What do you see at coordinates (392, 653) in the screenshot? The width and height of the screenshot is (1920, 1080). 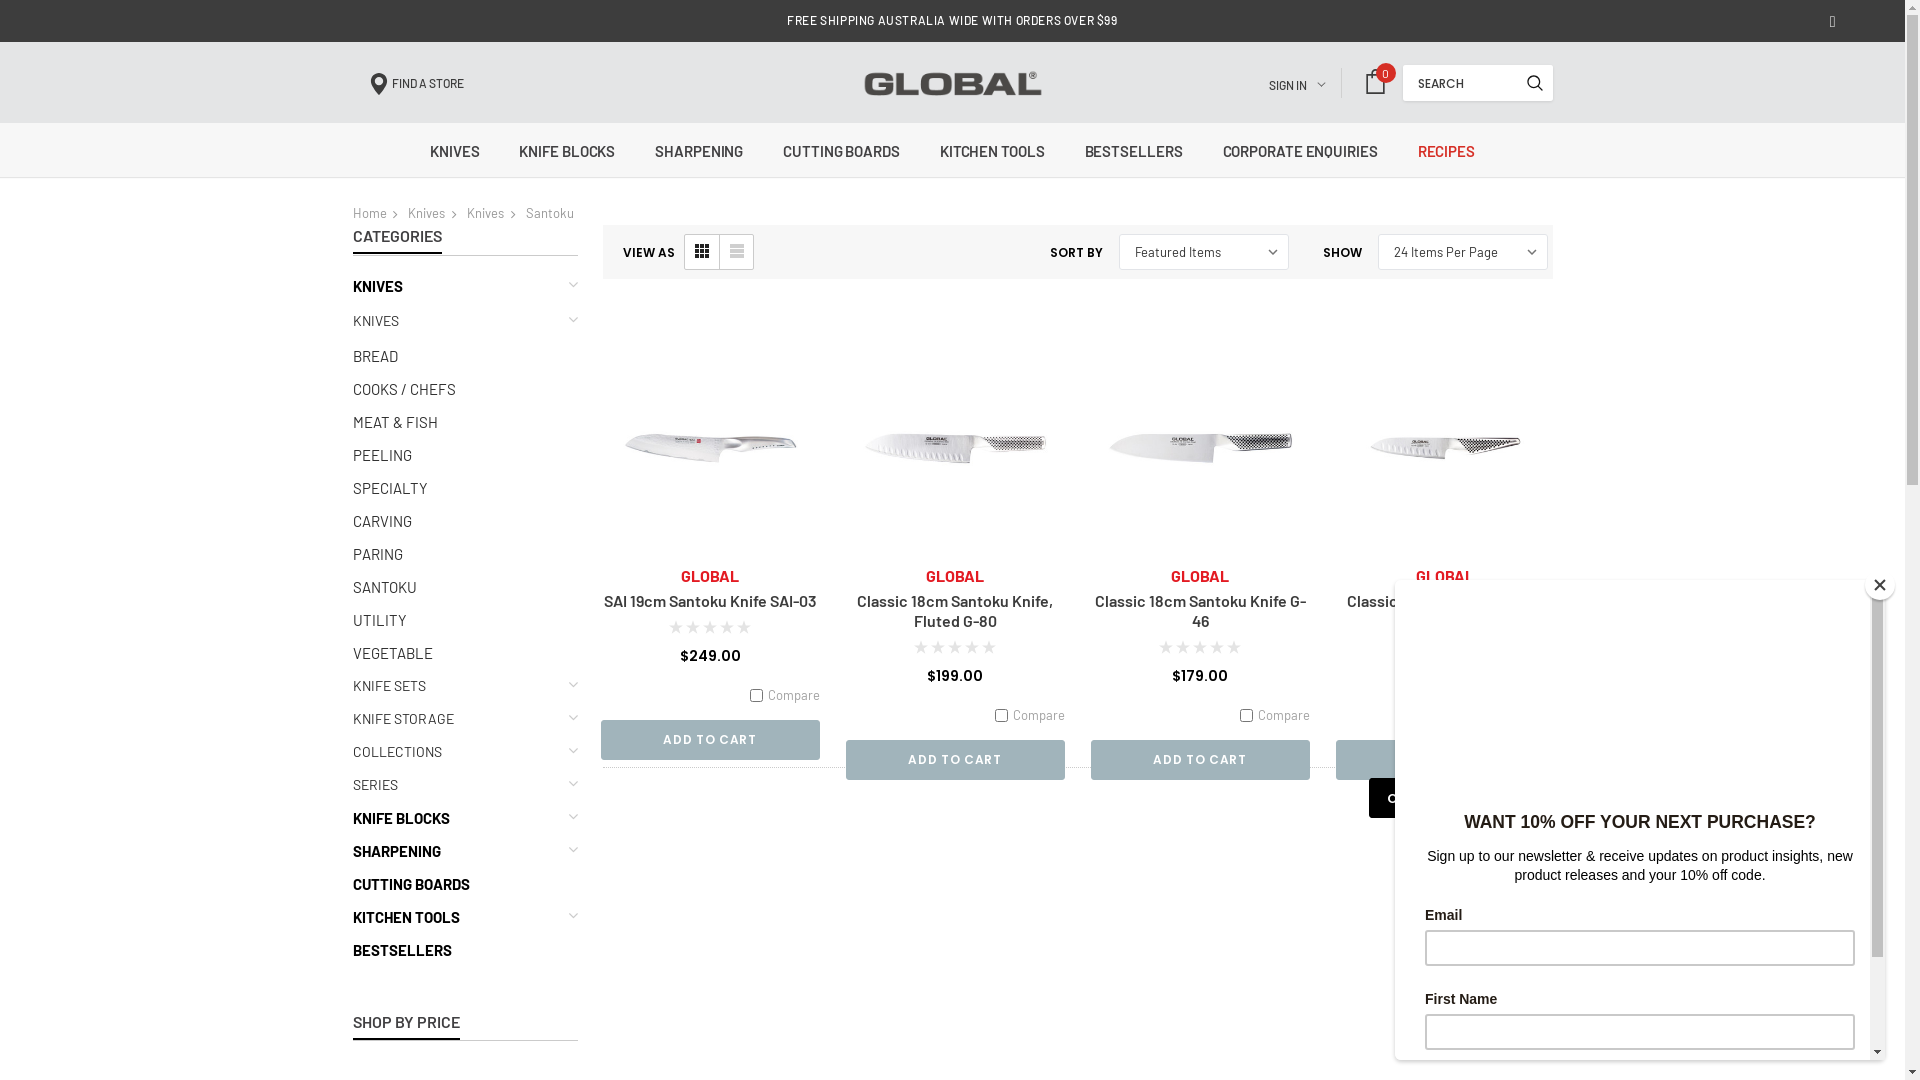 I see `VEGETABLE` at bounding box center [392, 653].